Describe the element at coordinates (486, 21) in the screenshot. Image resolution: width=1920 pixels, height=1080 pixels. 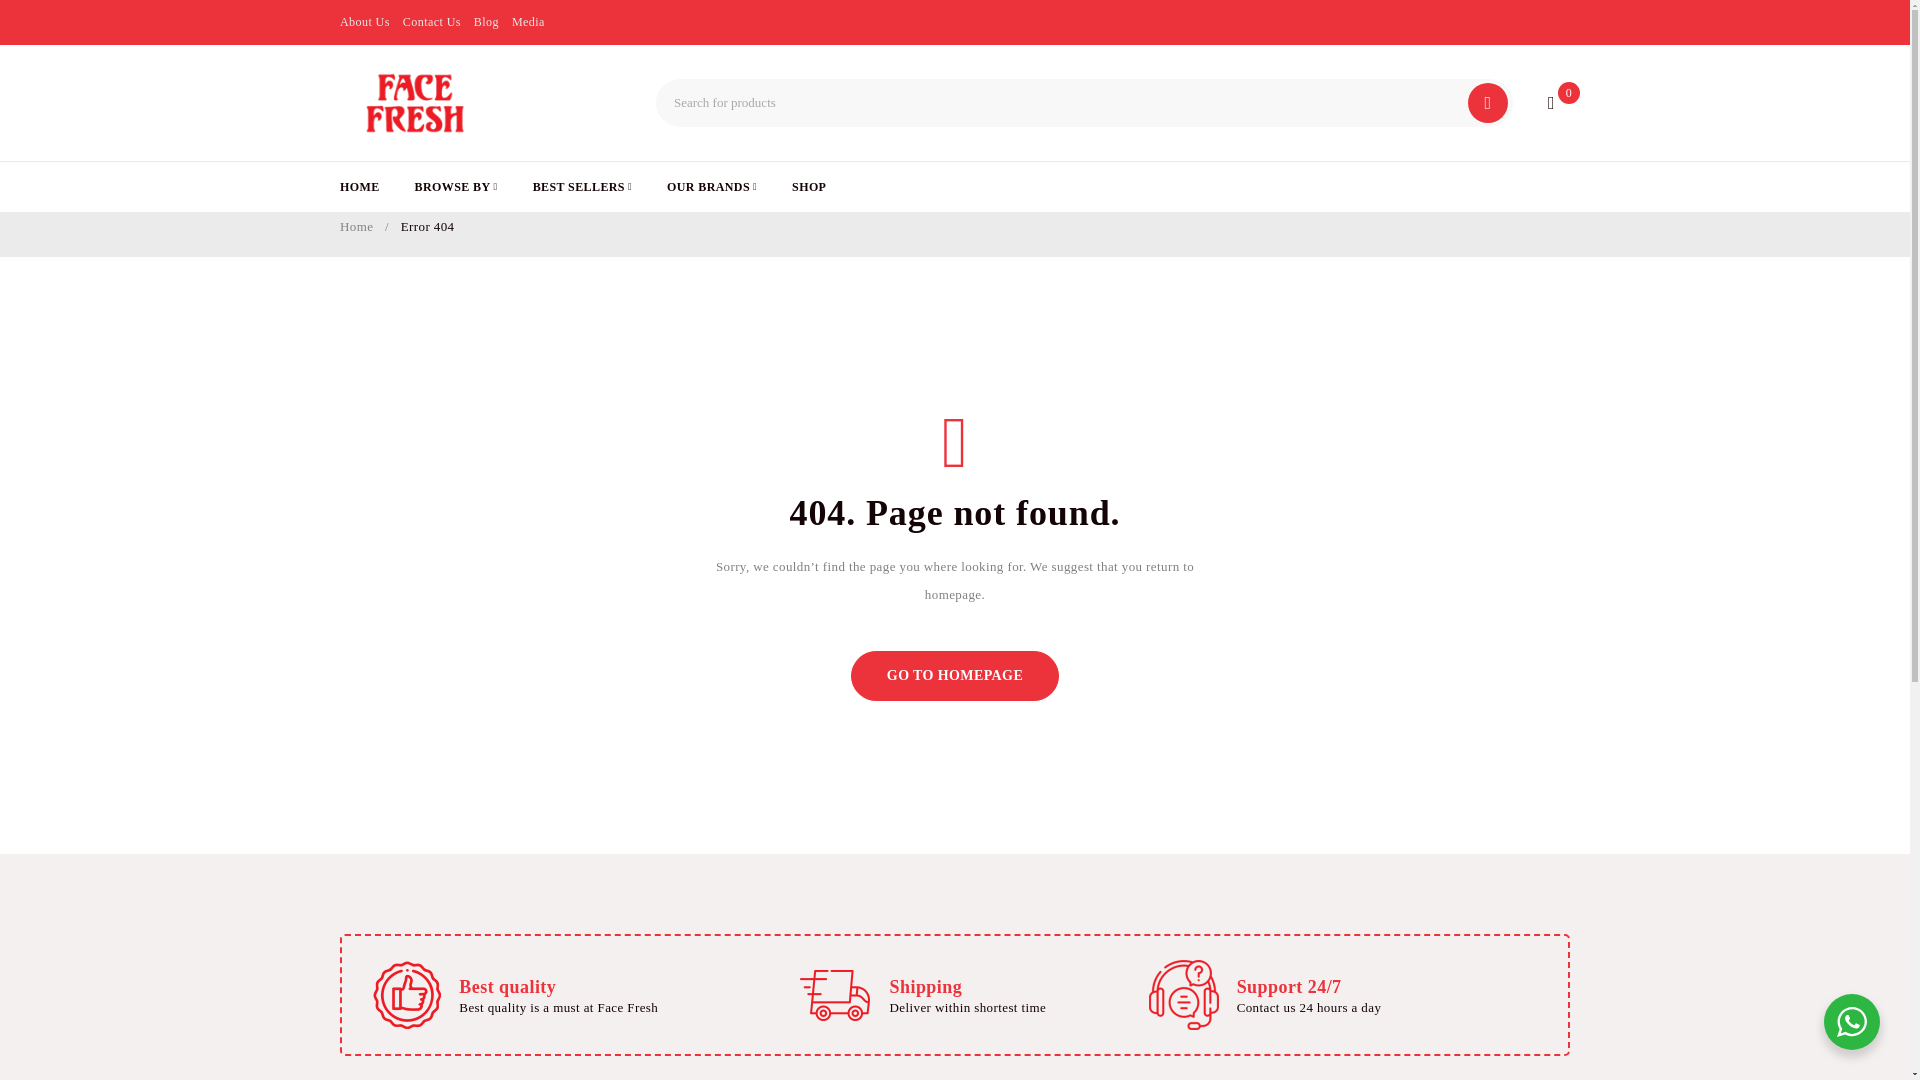
I see `Blog` at that location.